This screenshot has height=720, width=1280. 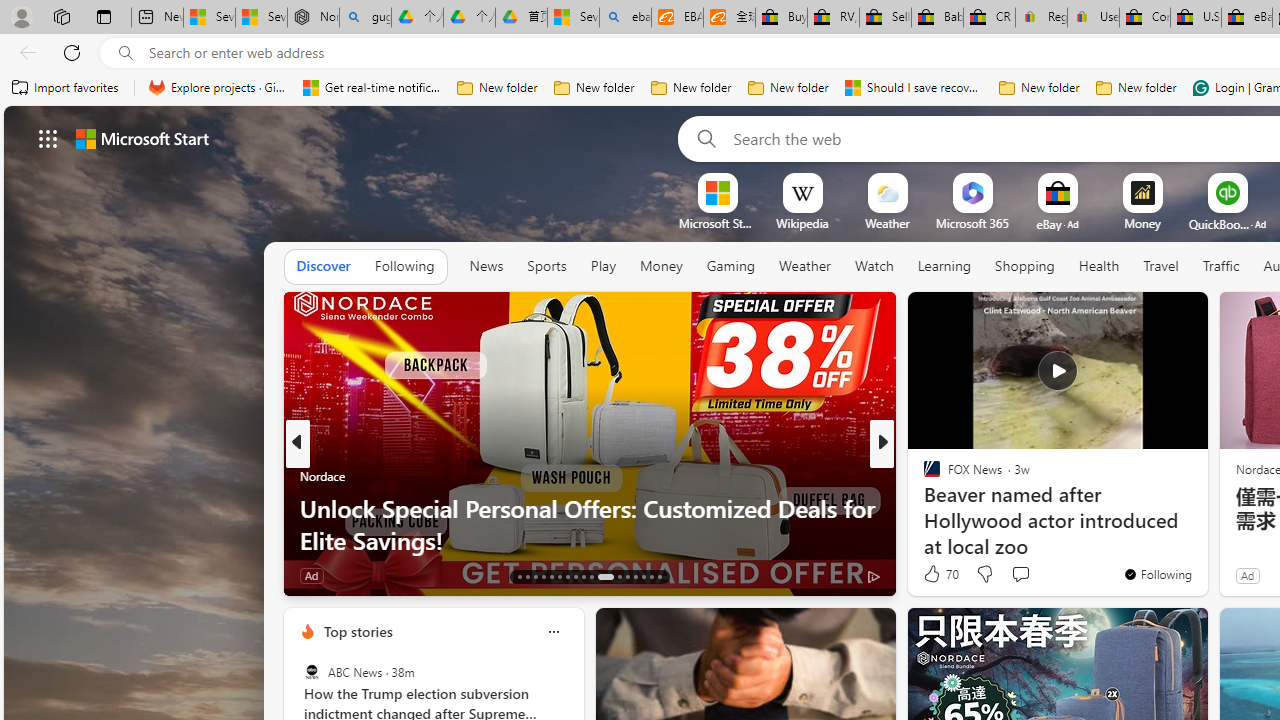 I want to click on U.S. State Privacy Disclosures - eBay Inc., so click(x=1196, y=18).